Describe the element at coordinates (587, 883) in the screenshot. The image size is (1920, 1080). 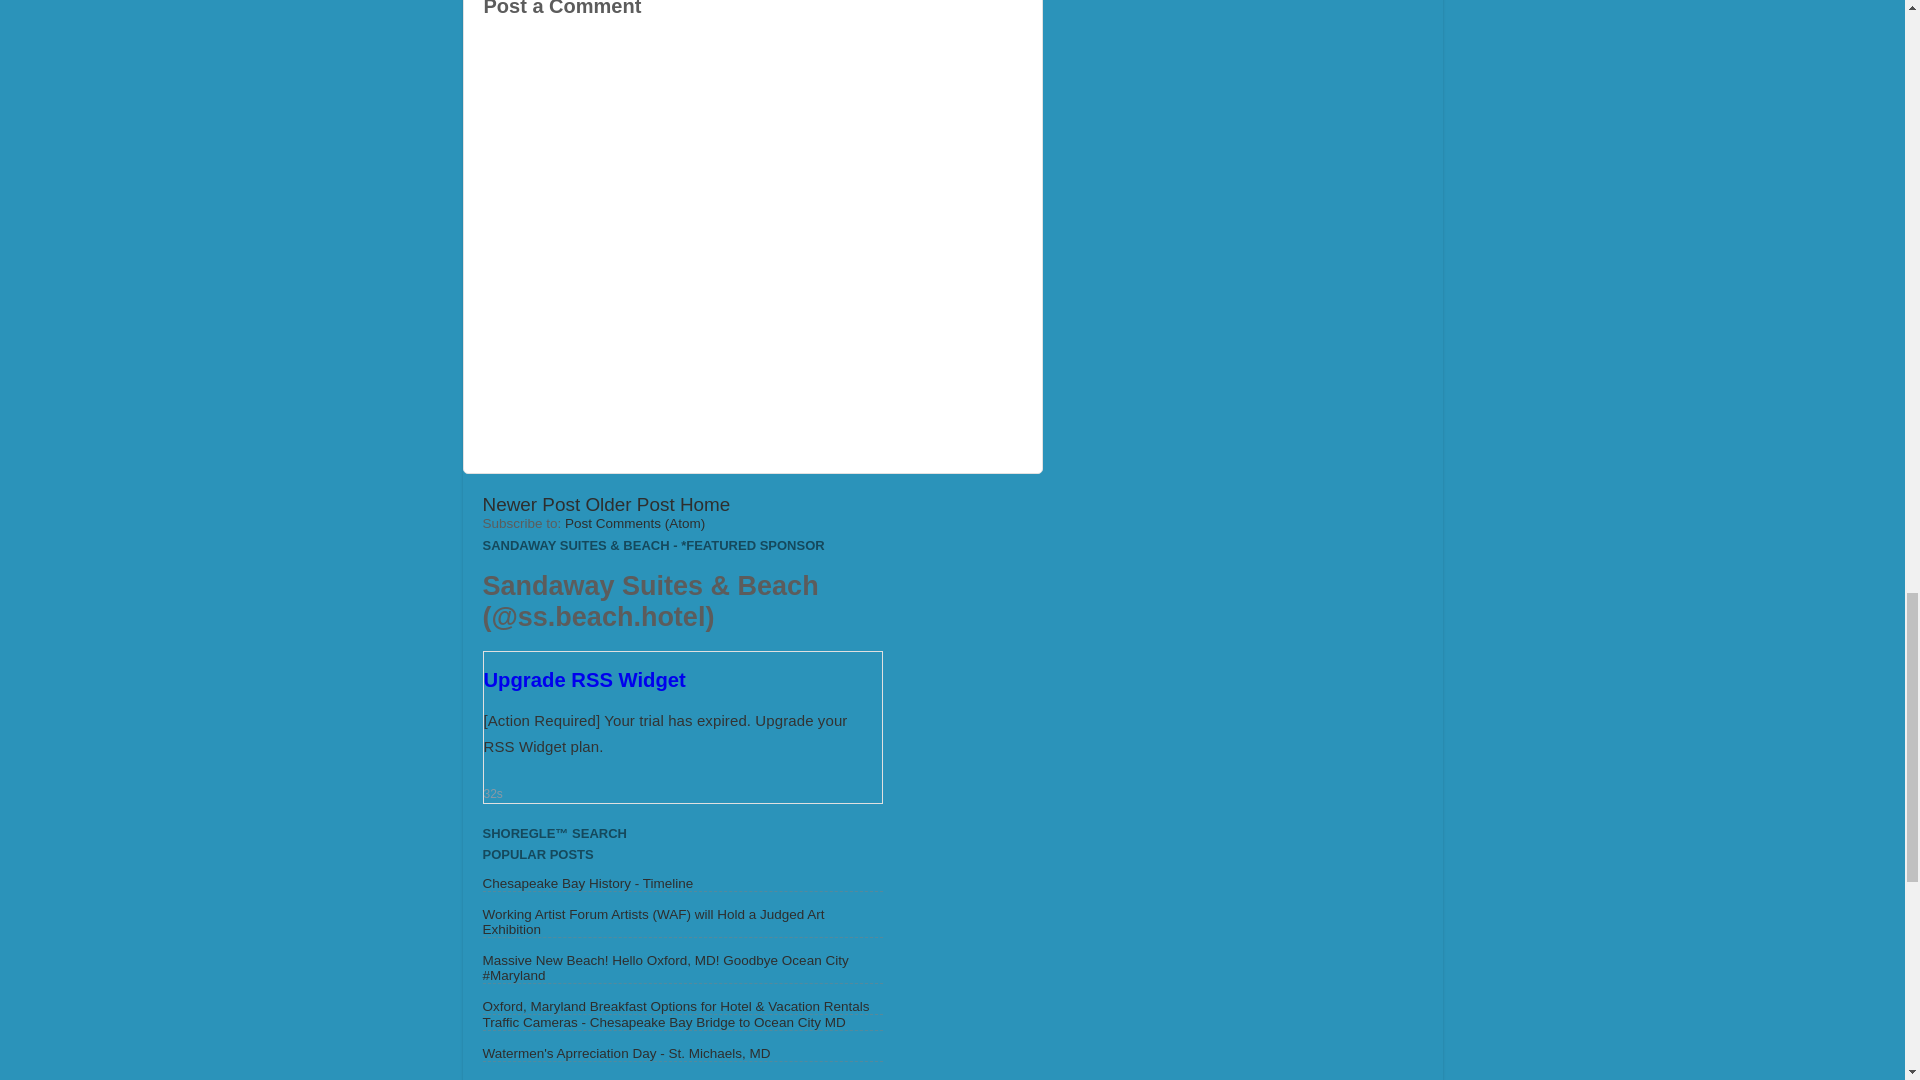
I see `Chesapeake Bay History - Timeline` at that location.